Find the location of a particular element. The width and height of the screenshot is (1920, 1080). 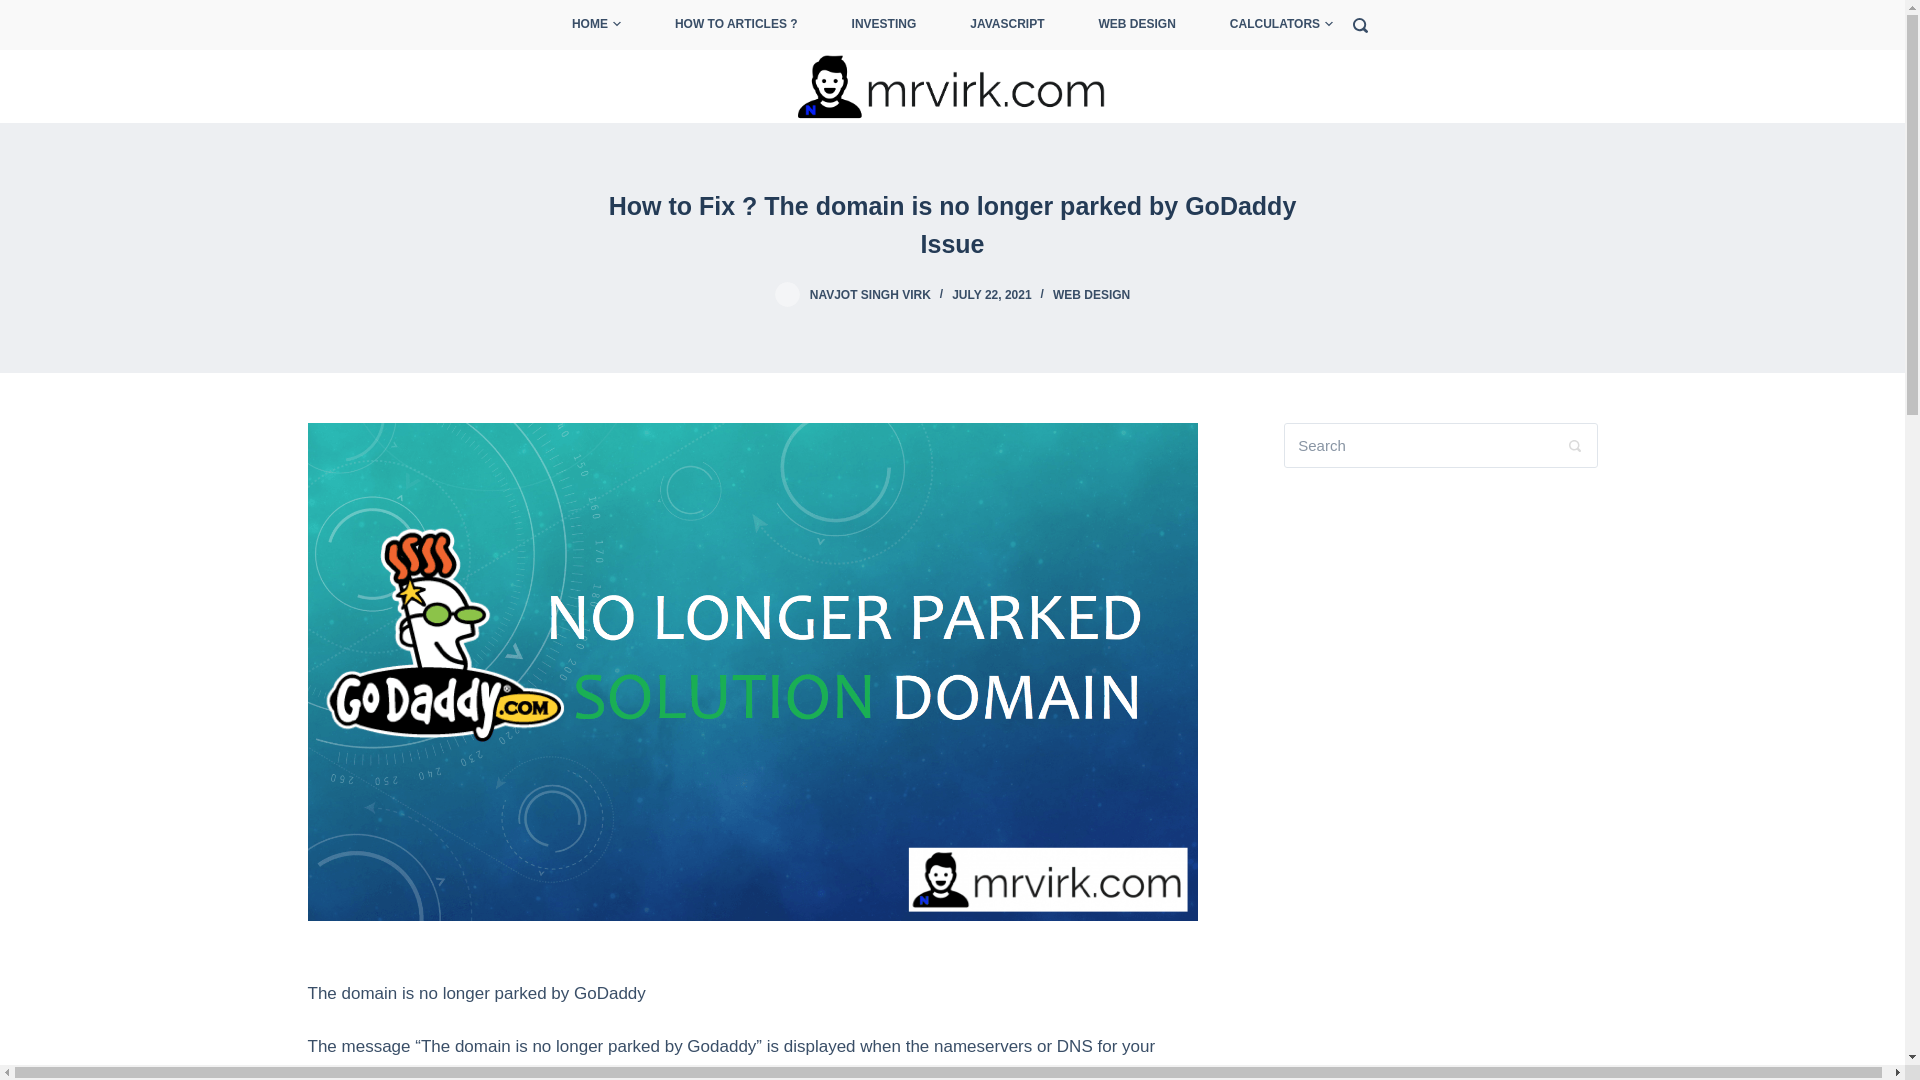

HOW TO ARTICLES ? is located at coordinates (736, 24).